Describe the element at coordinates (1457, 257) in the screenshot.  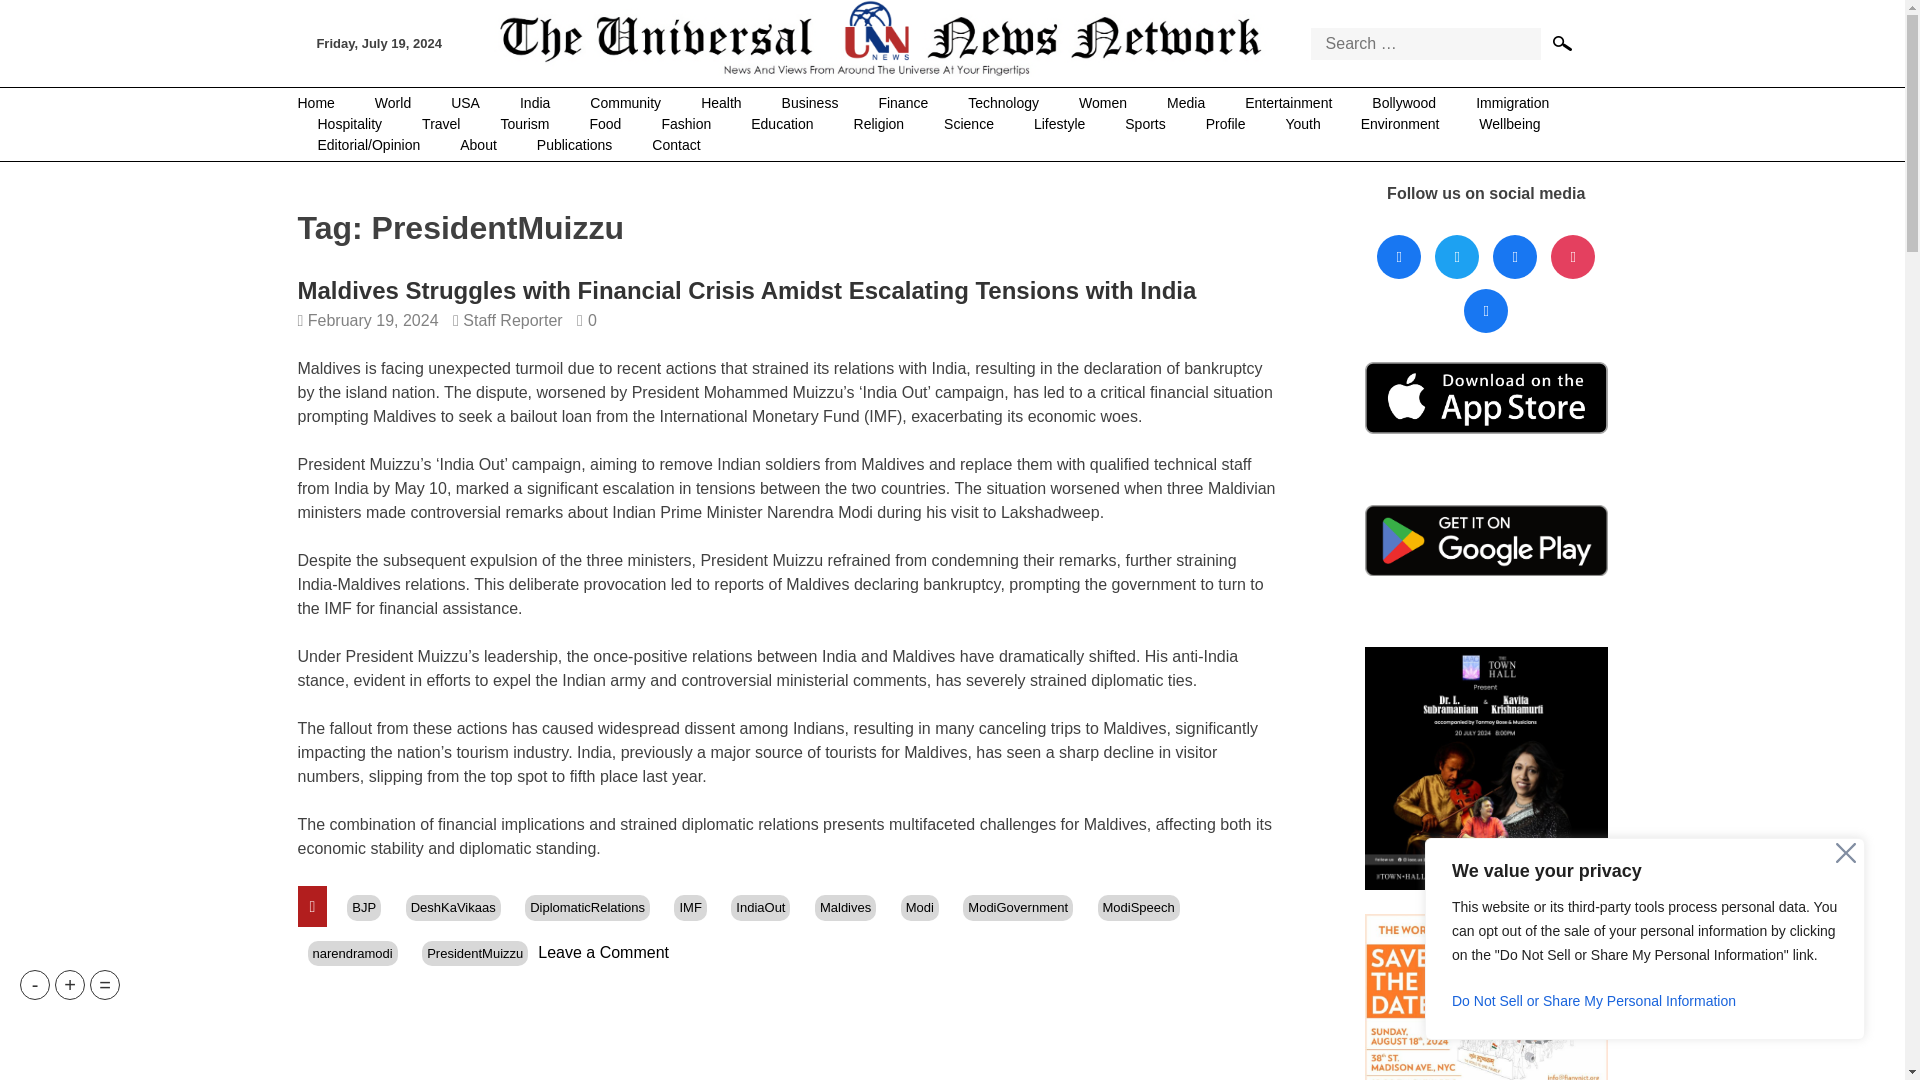
I see `Twitter` at that location.